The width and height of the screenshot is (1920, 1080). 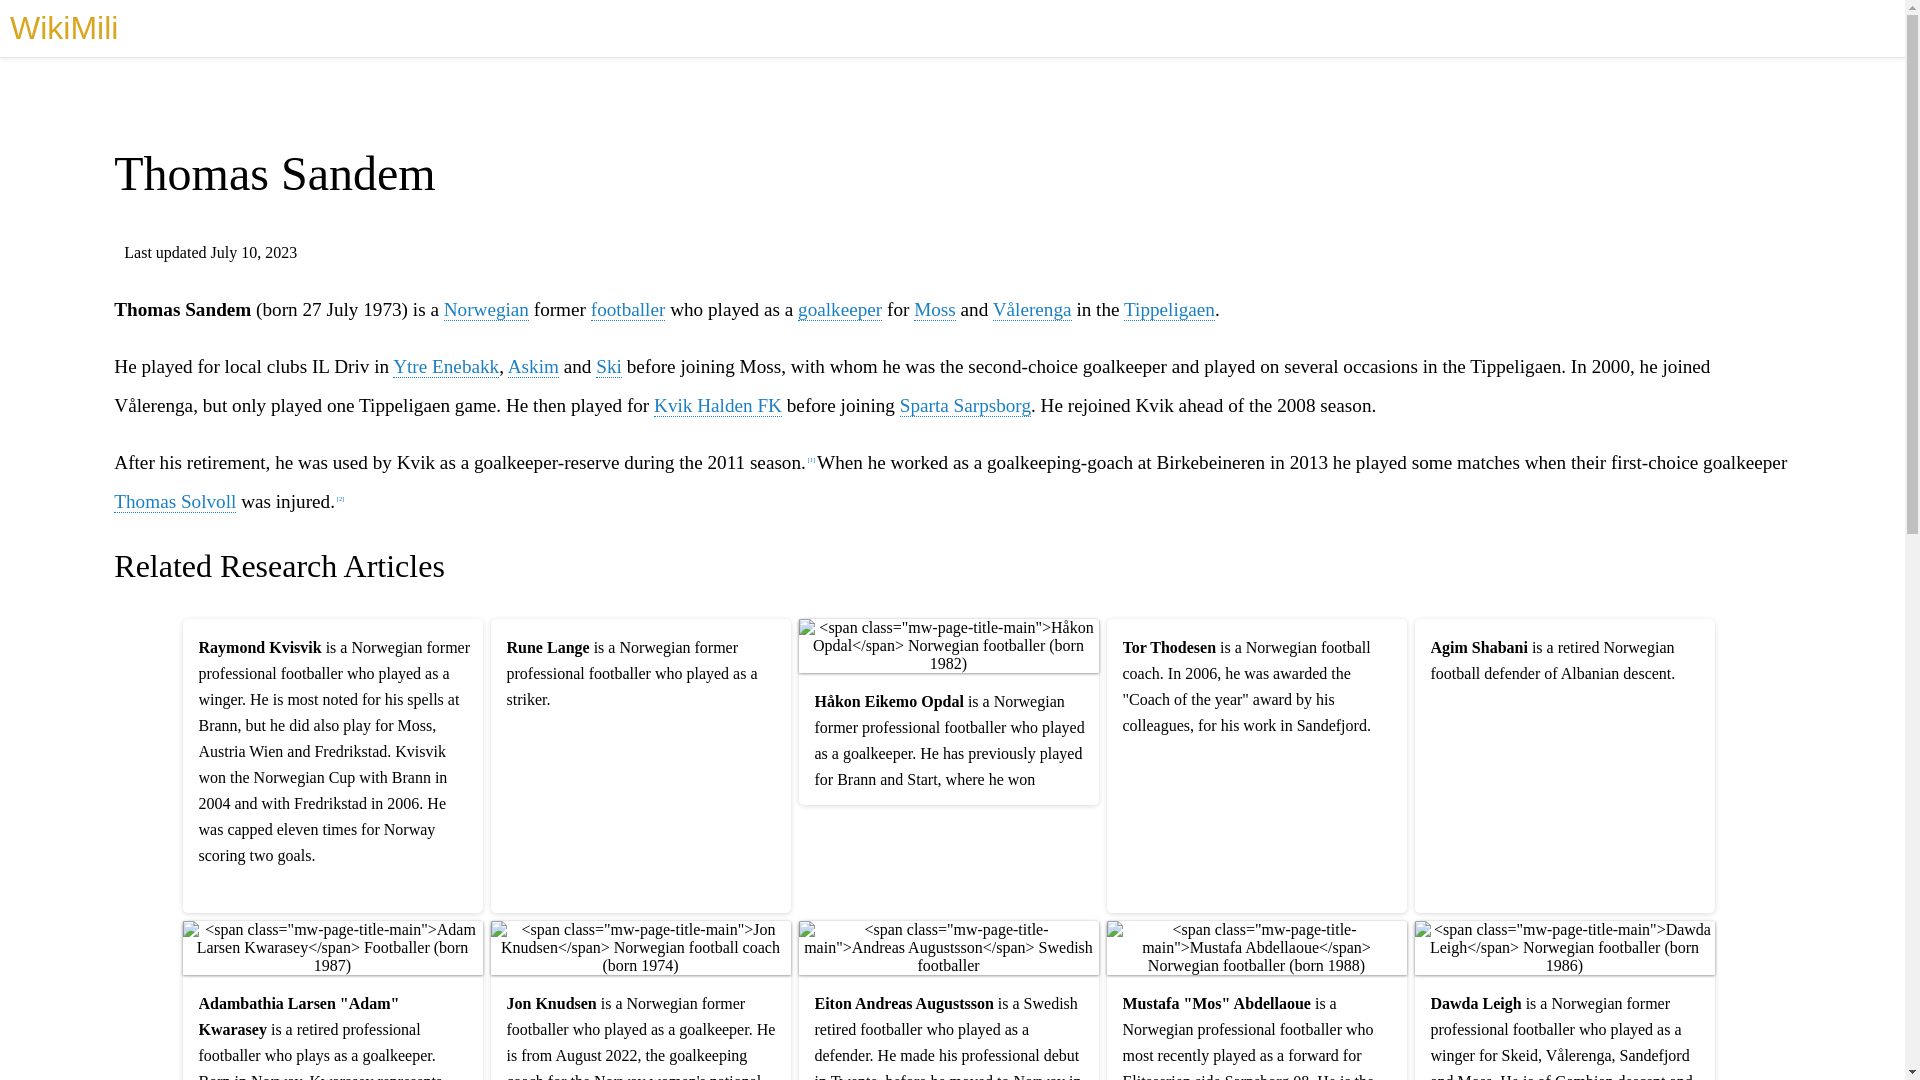 What do you see at coordinates (486, 310) in the screenshot?
I see `Norway` at bounding box center [486, 310].